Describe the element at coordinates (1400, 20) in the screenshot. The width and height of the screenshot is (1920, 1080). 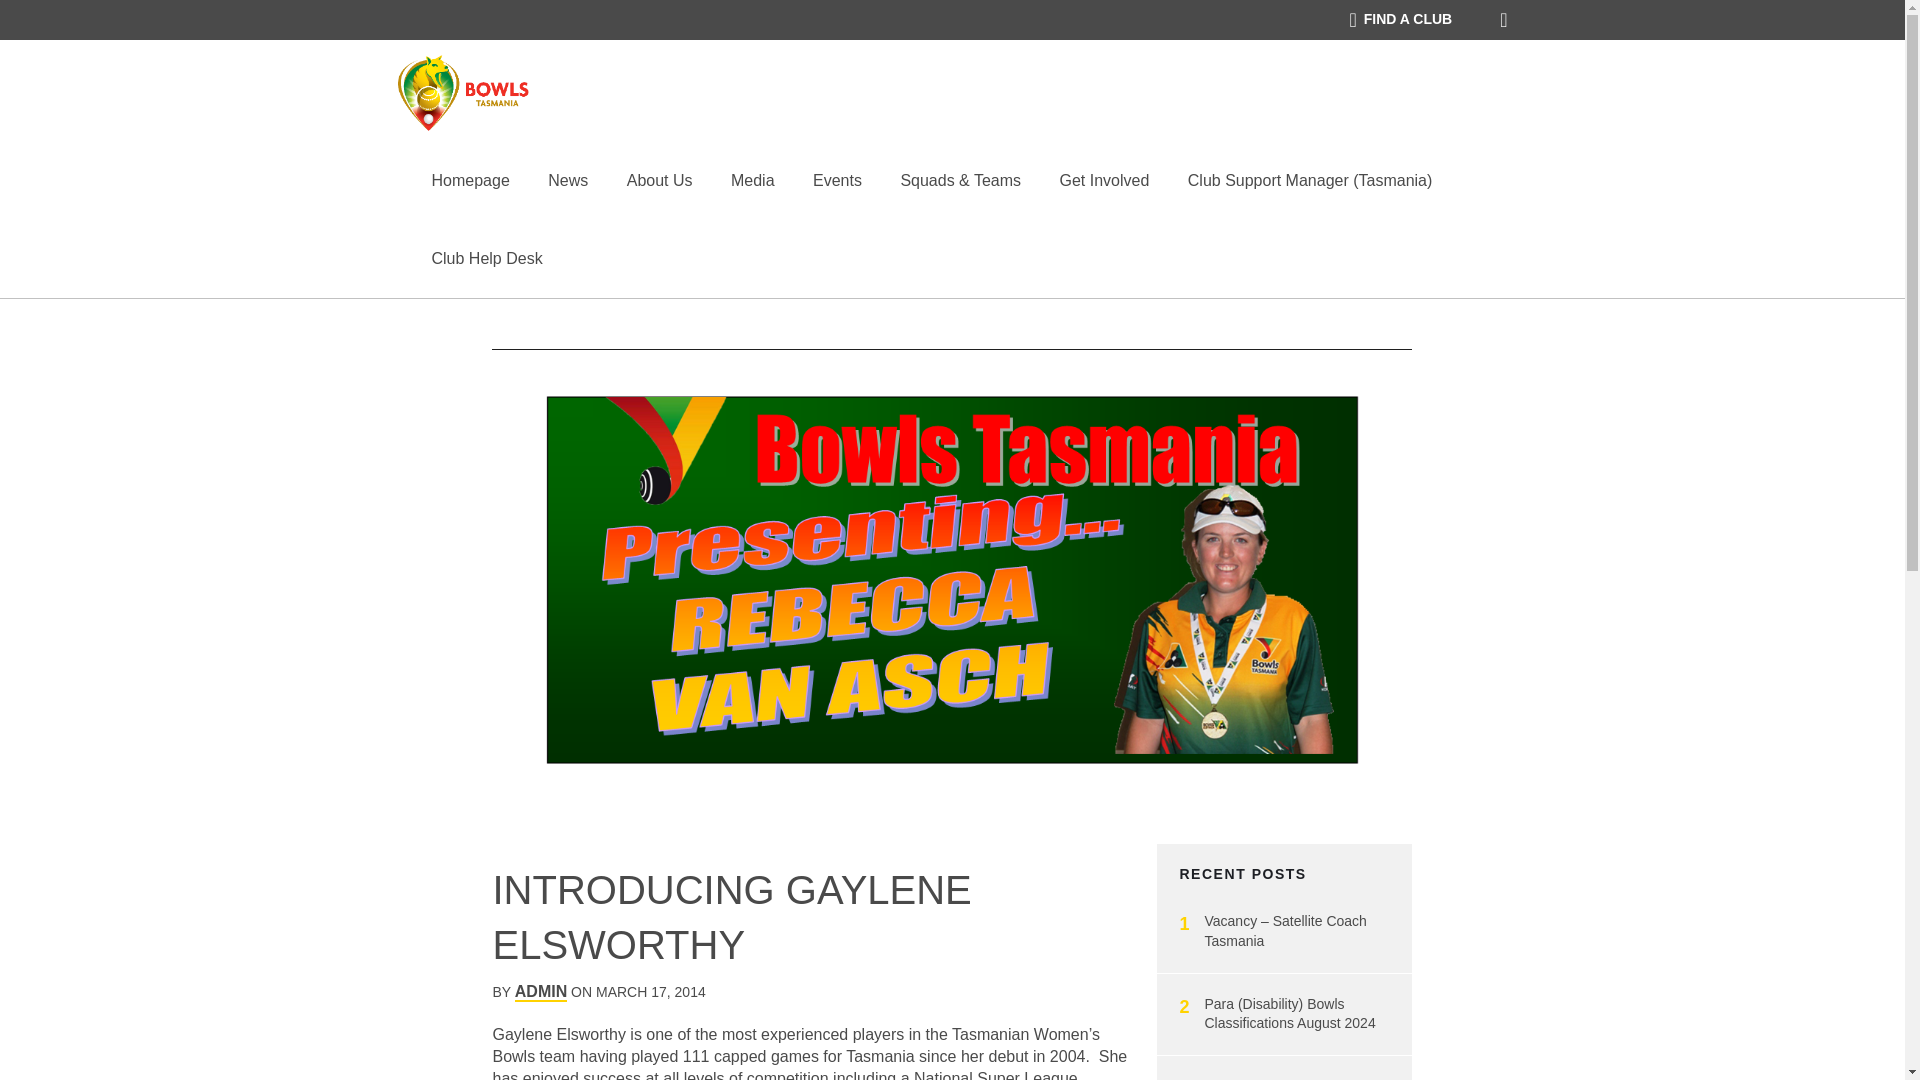
I see `FIND A CLUB` at that location.